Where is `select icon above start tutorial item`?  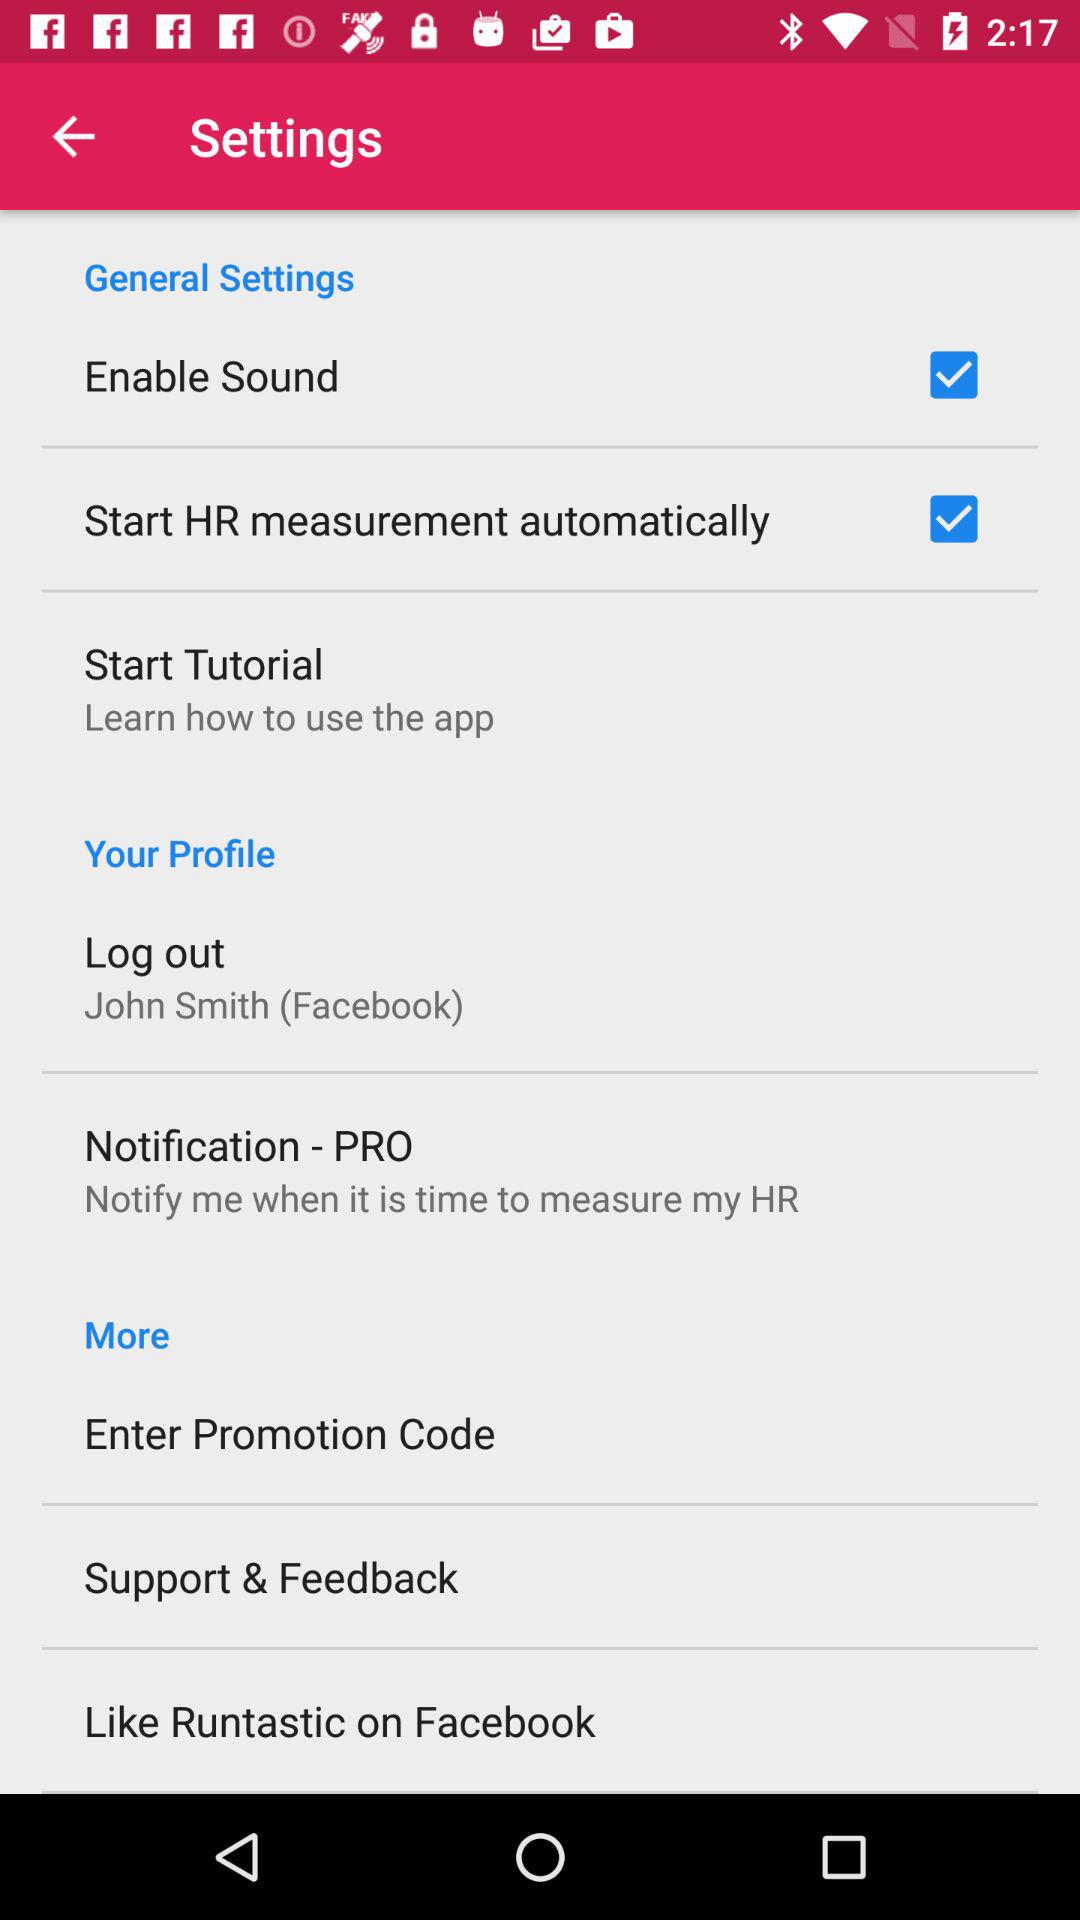 select icon above start tutorial item is located at coordinates (427, 518).